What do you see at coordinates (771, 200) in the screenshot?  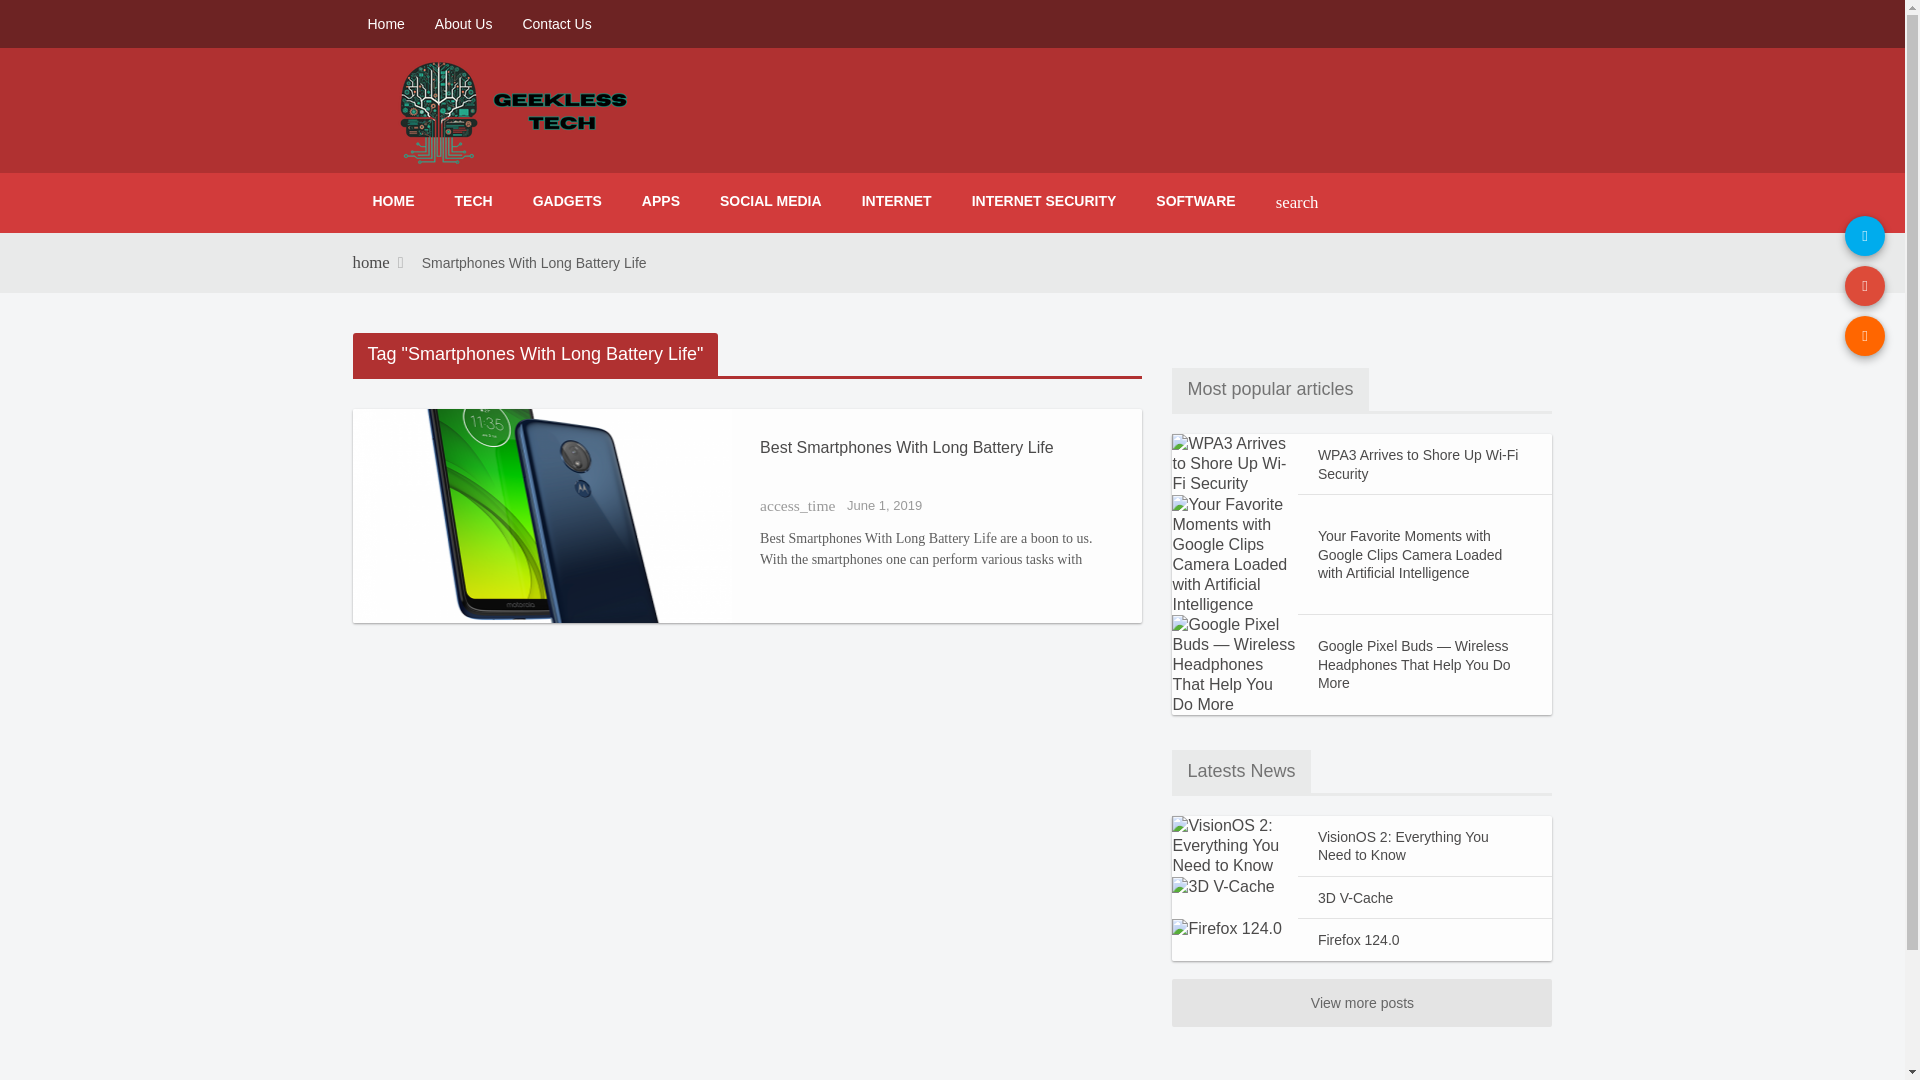 I see `SOCIAL MEDIA` at bounding box center [771, 200].